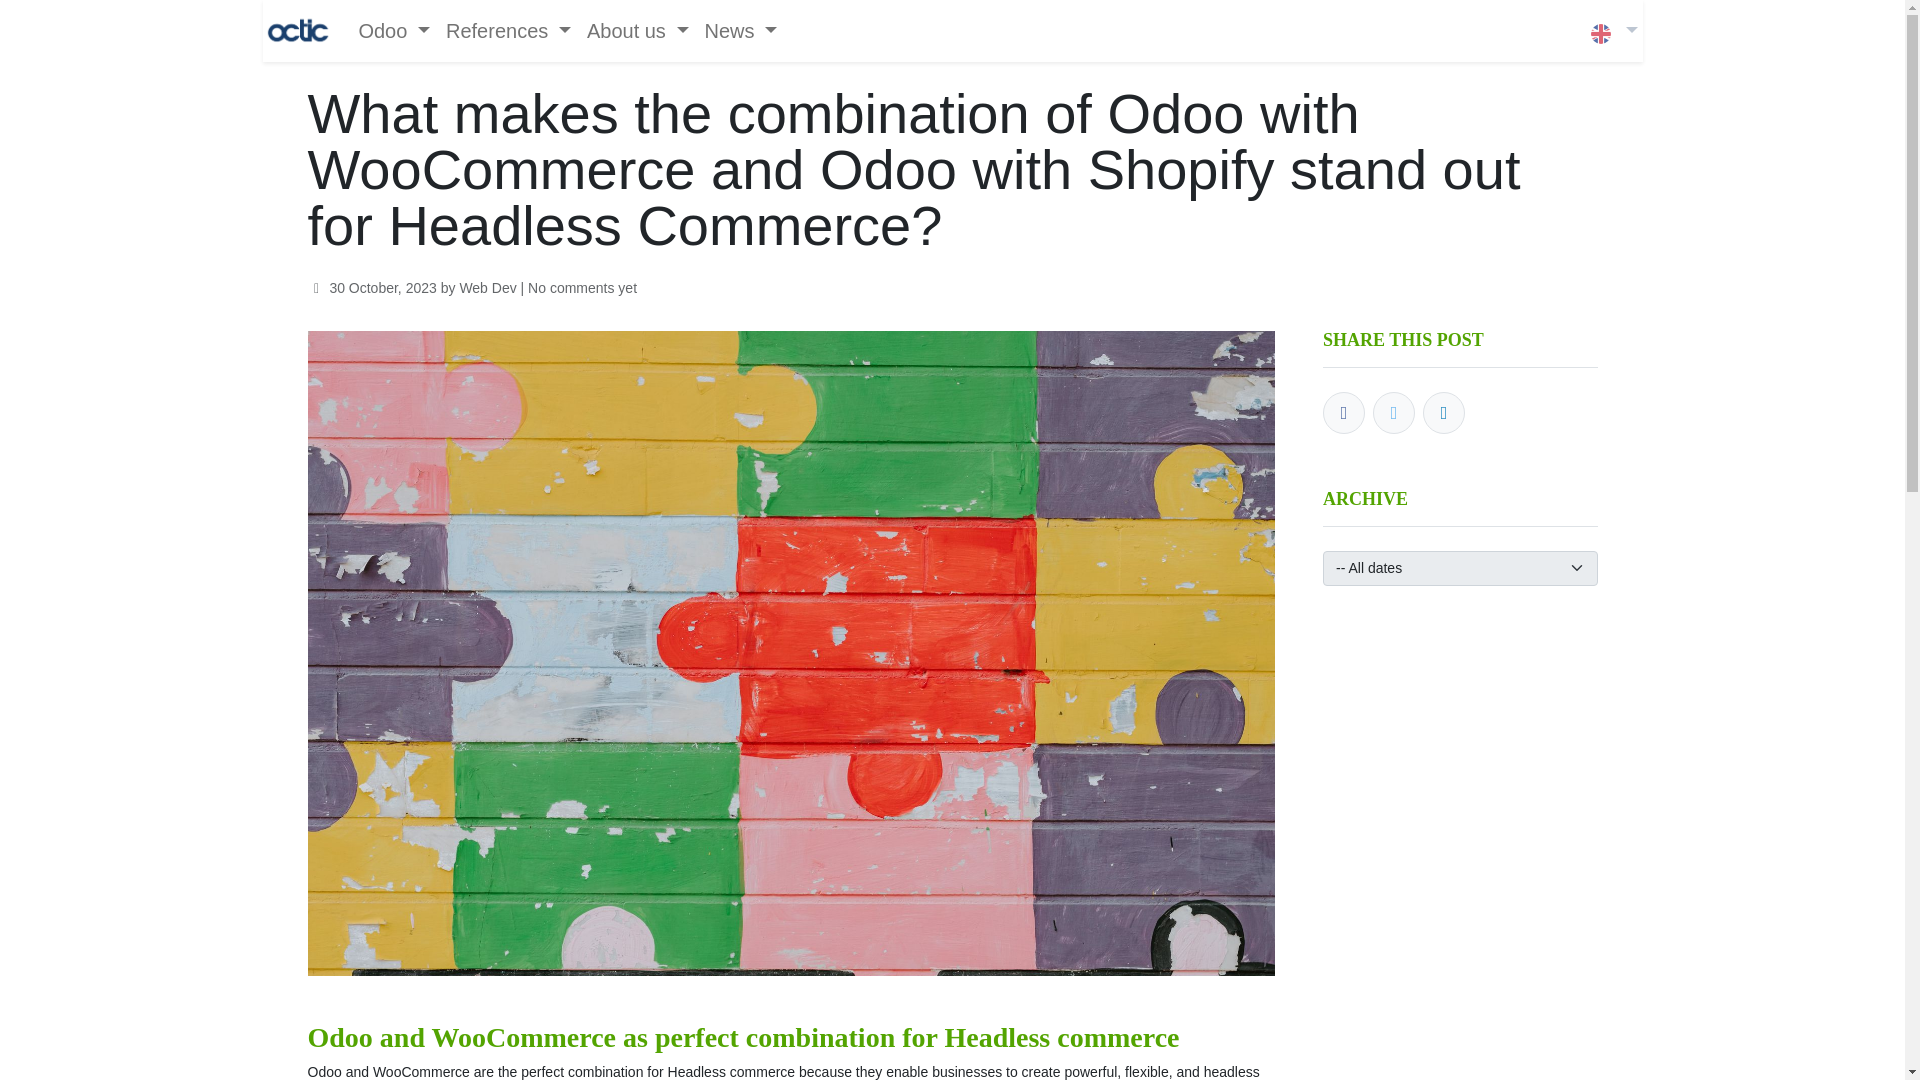  I want to click on News, so click(740, 30).